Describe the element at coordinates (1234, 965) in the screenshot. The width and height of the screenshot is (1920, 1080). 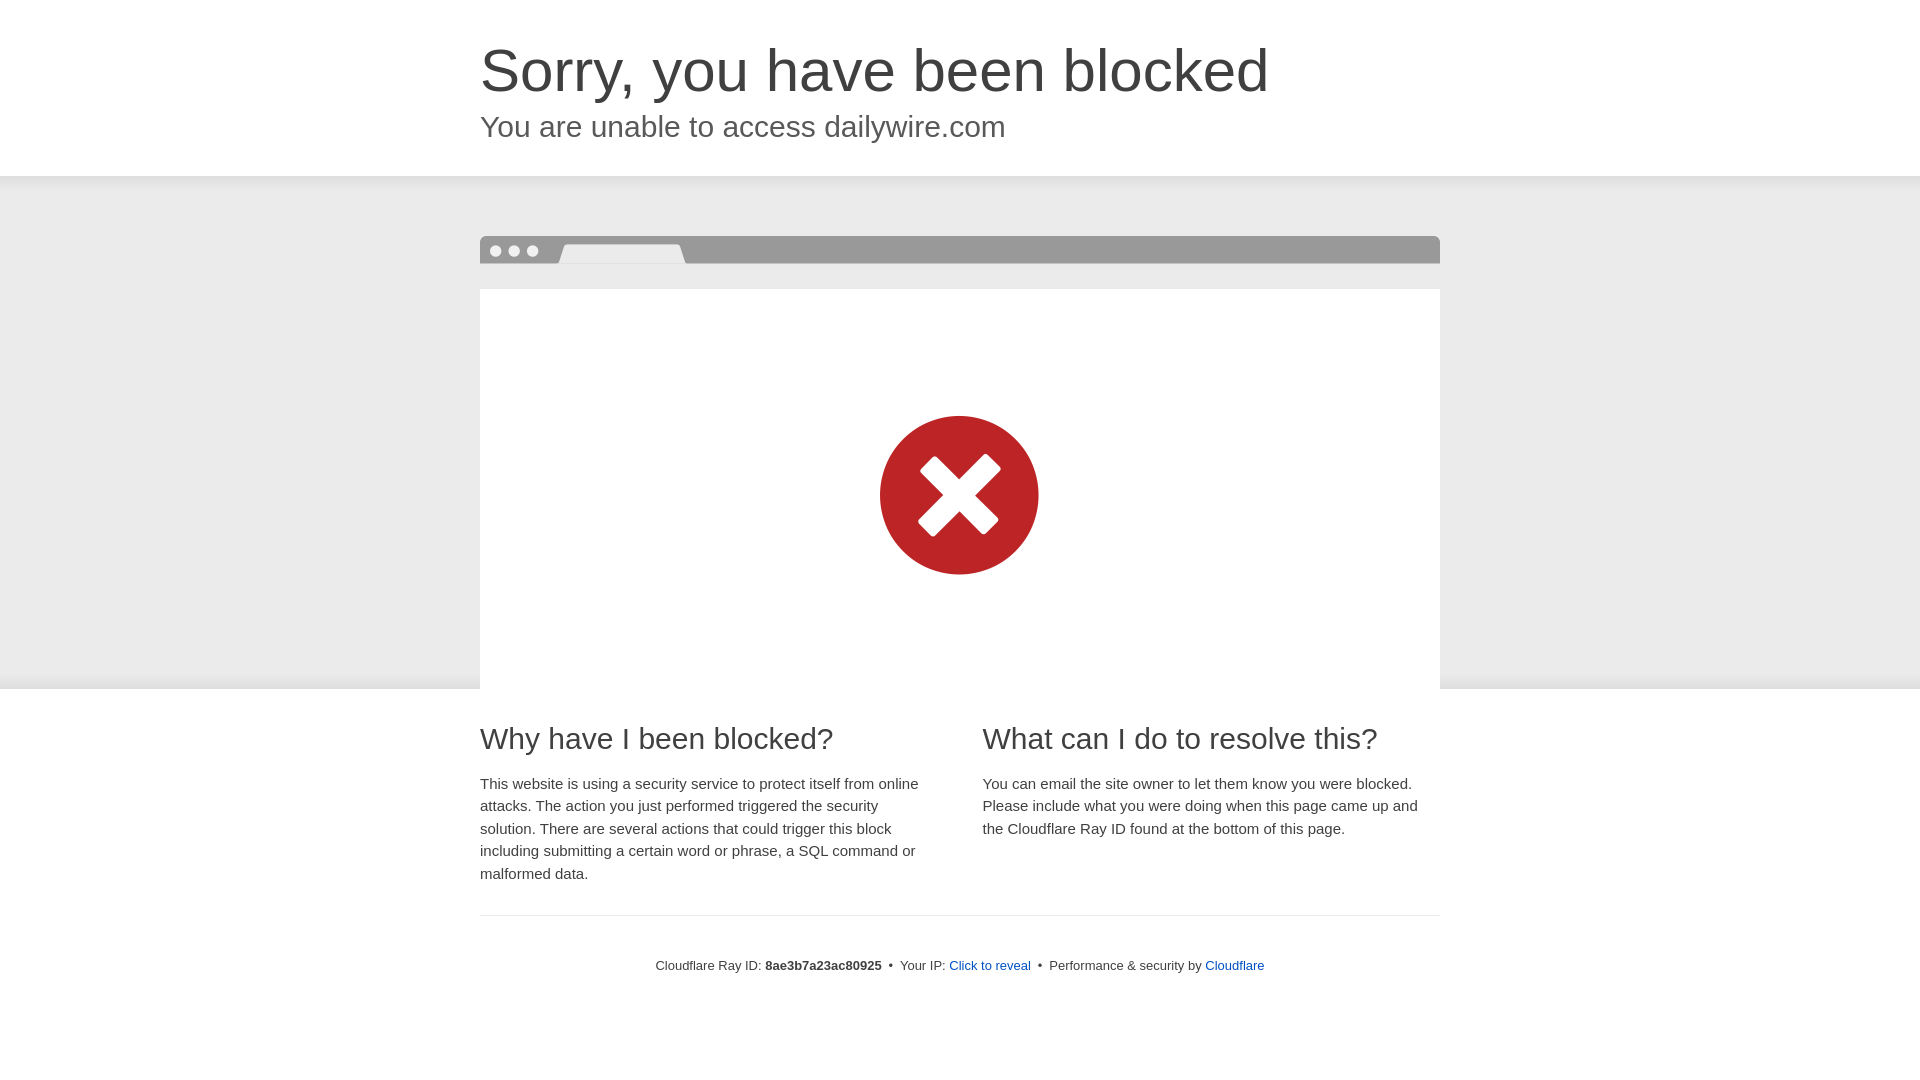
I see `Cloudflare` at that location.